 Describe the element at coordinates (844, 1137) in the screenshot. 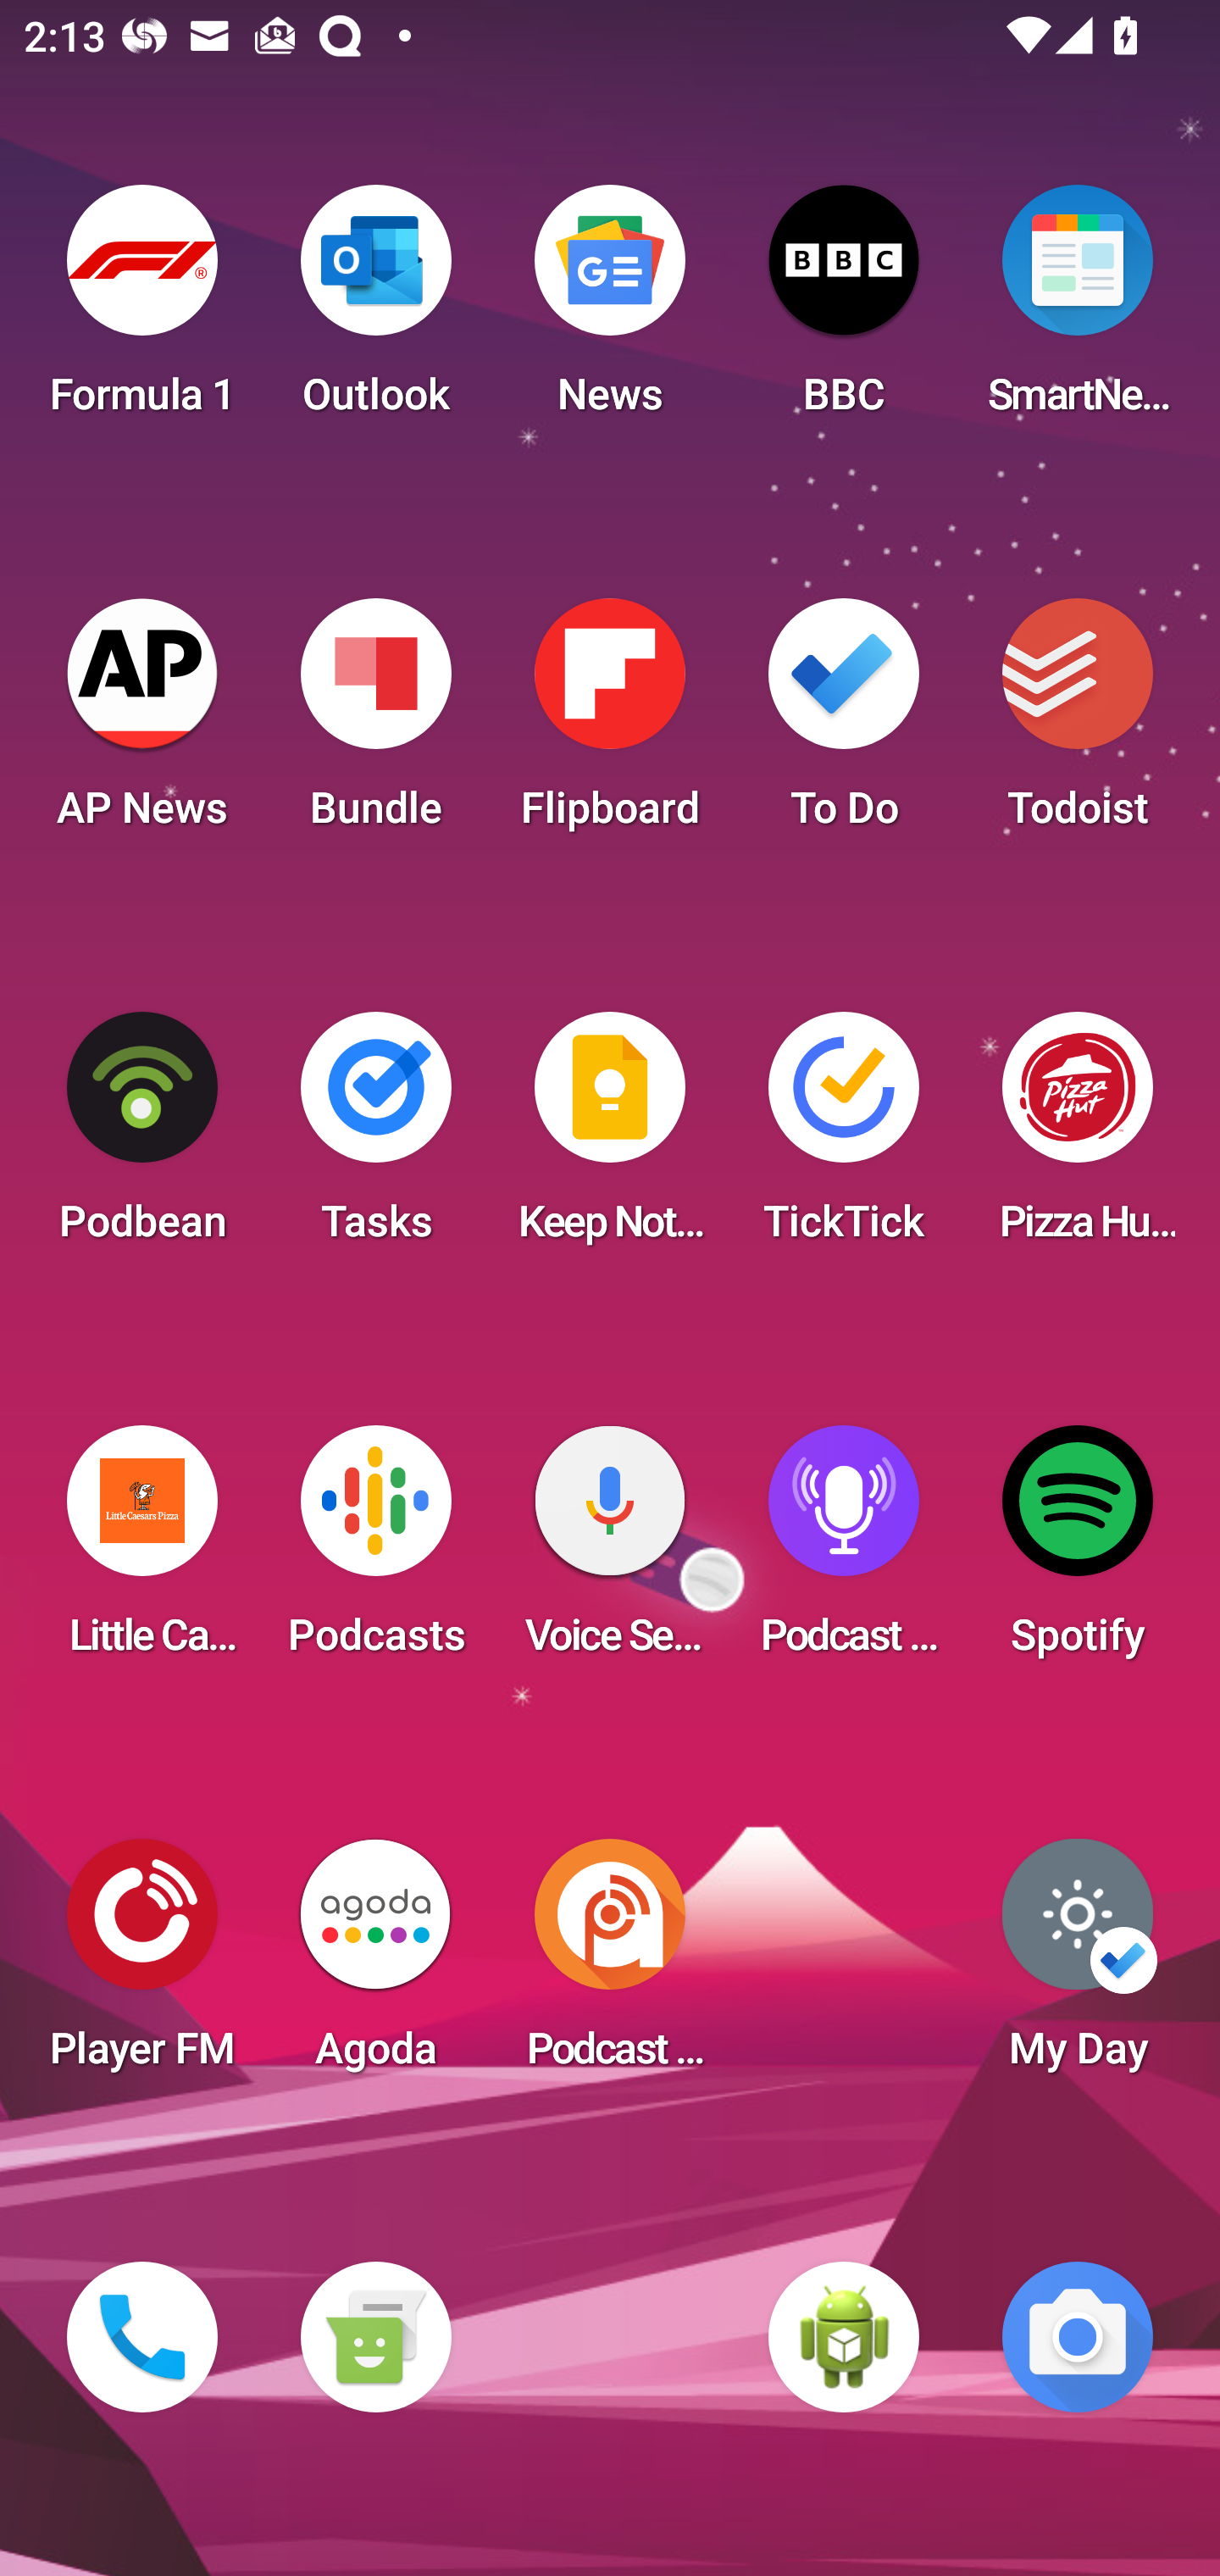

I see `TickTick` at that location.